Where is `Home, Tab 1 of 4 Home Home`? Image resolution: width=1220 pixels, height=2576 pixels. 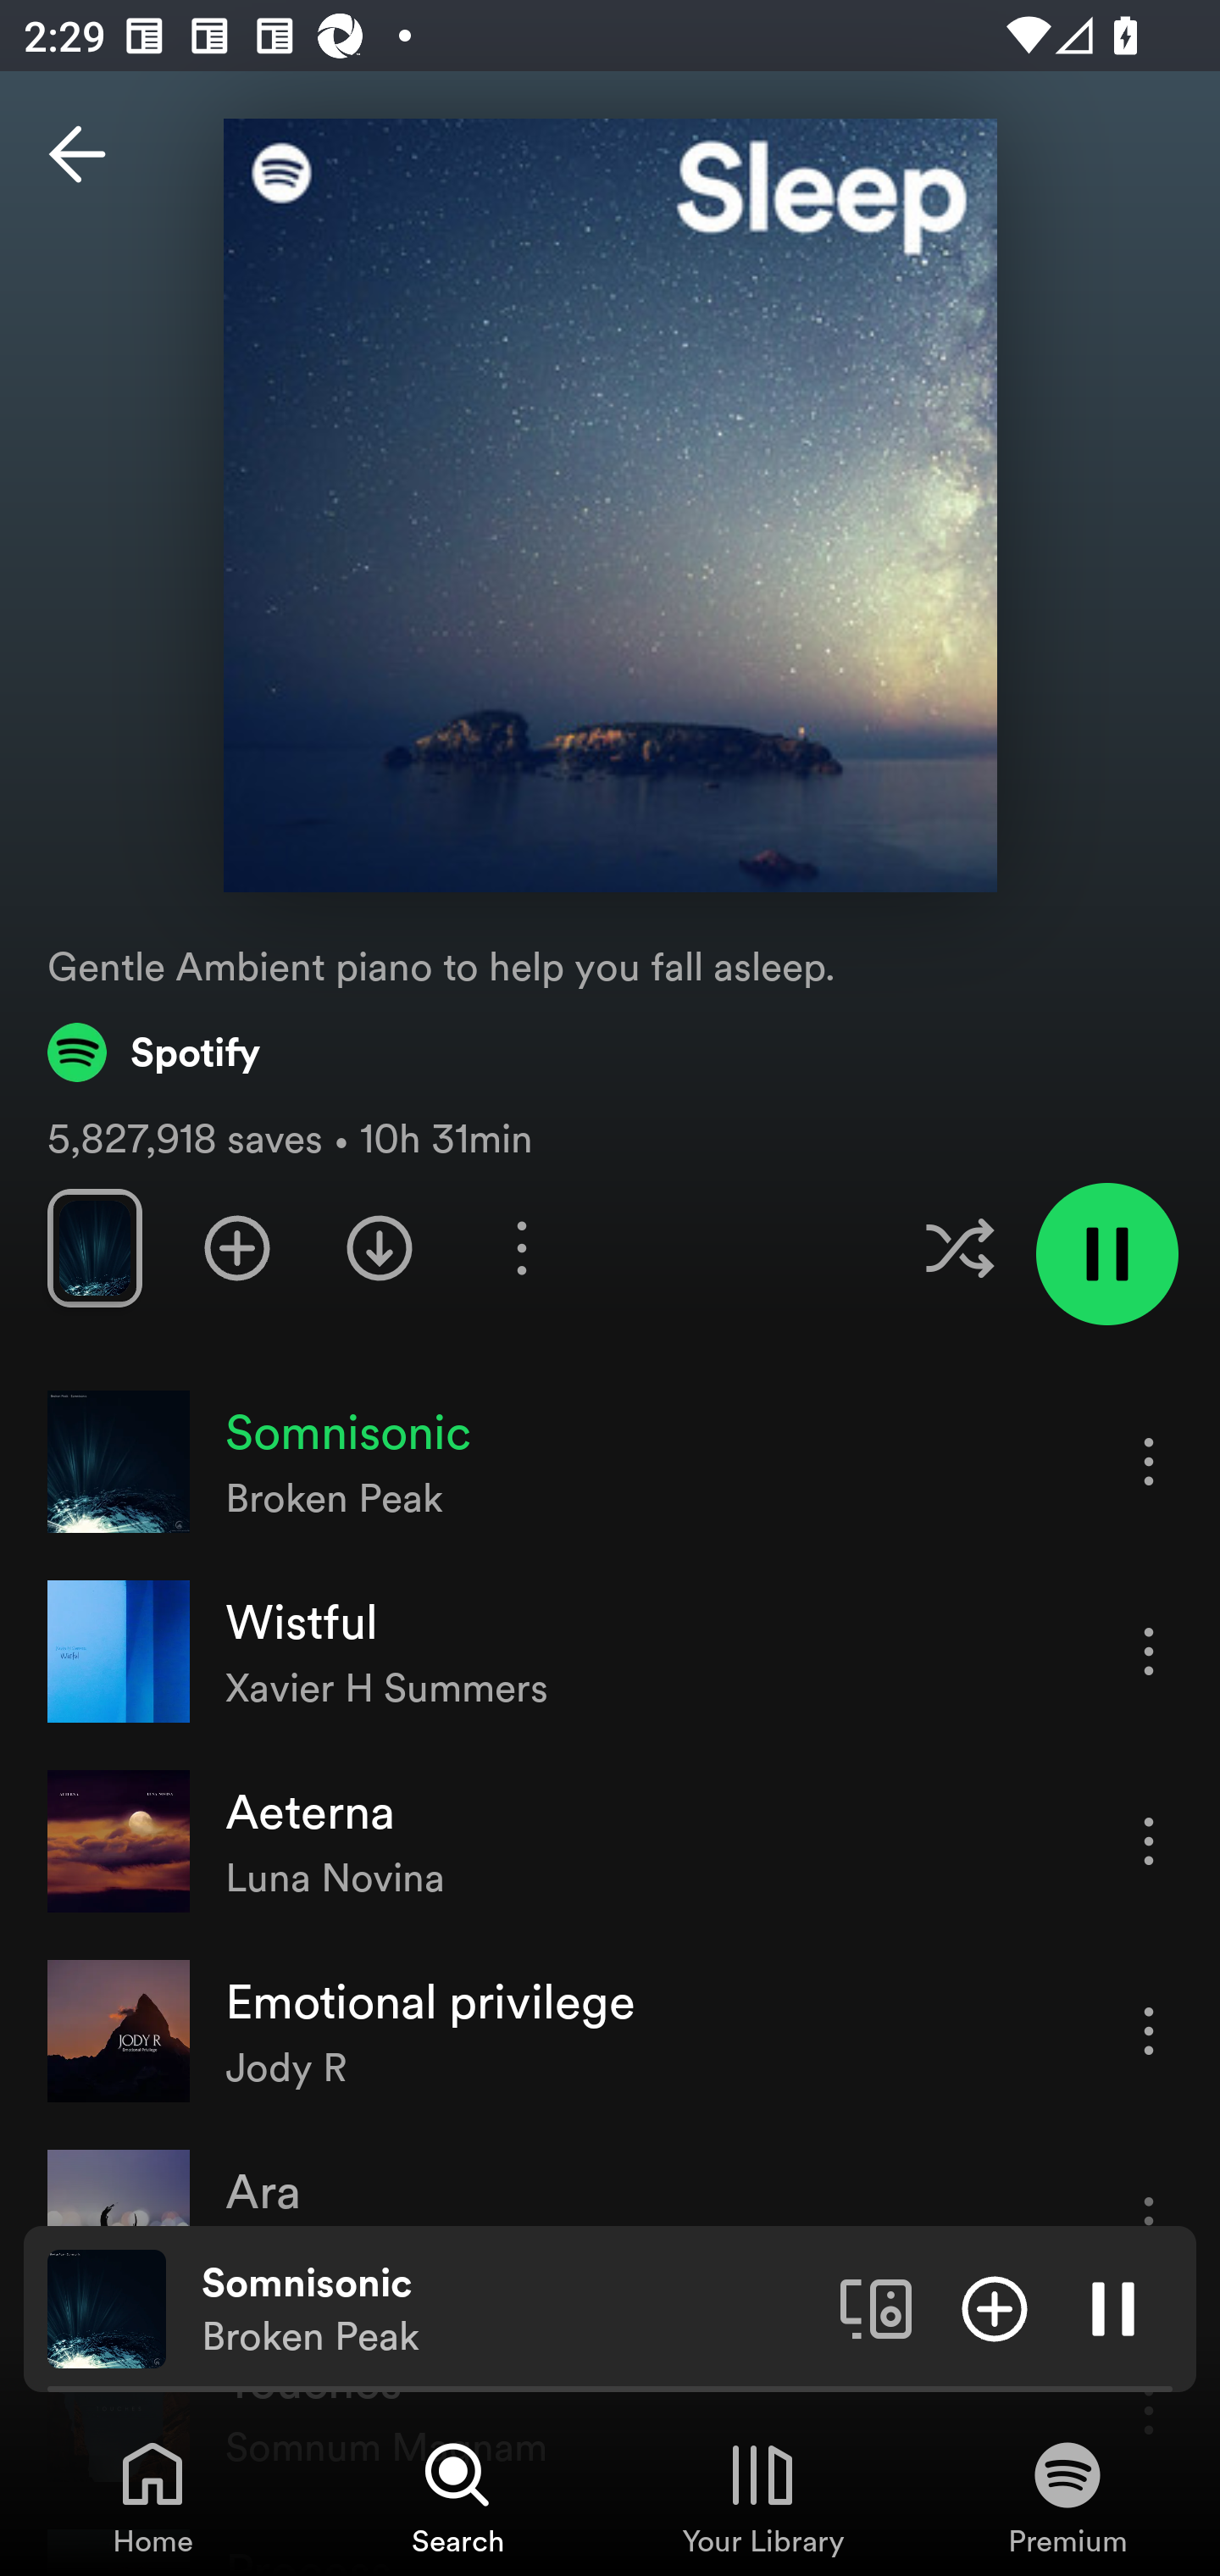
Home, Tab 1 of 4 Home Home is located at coordinates (152, 2496).